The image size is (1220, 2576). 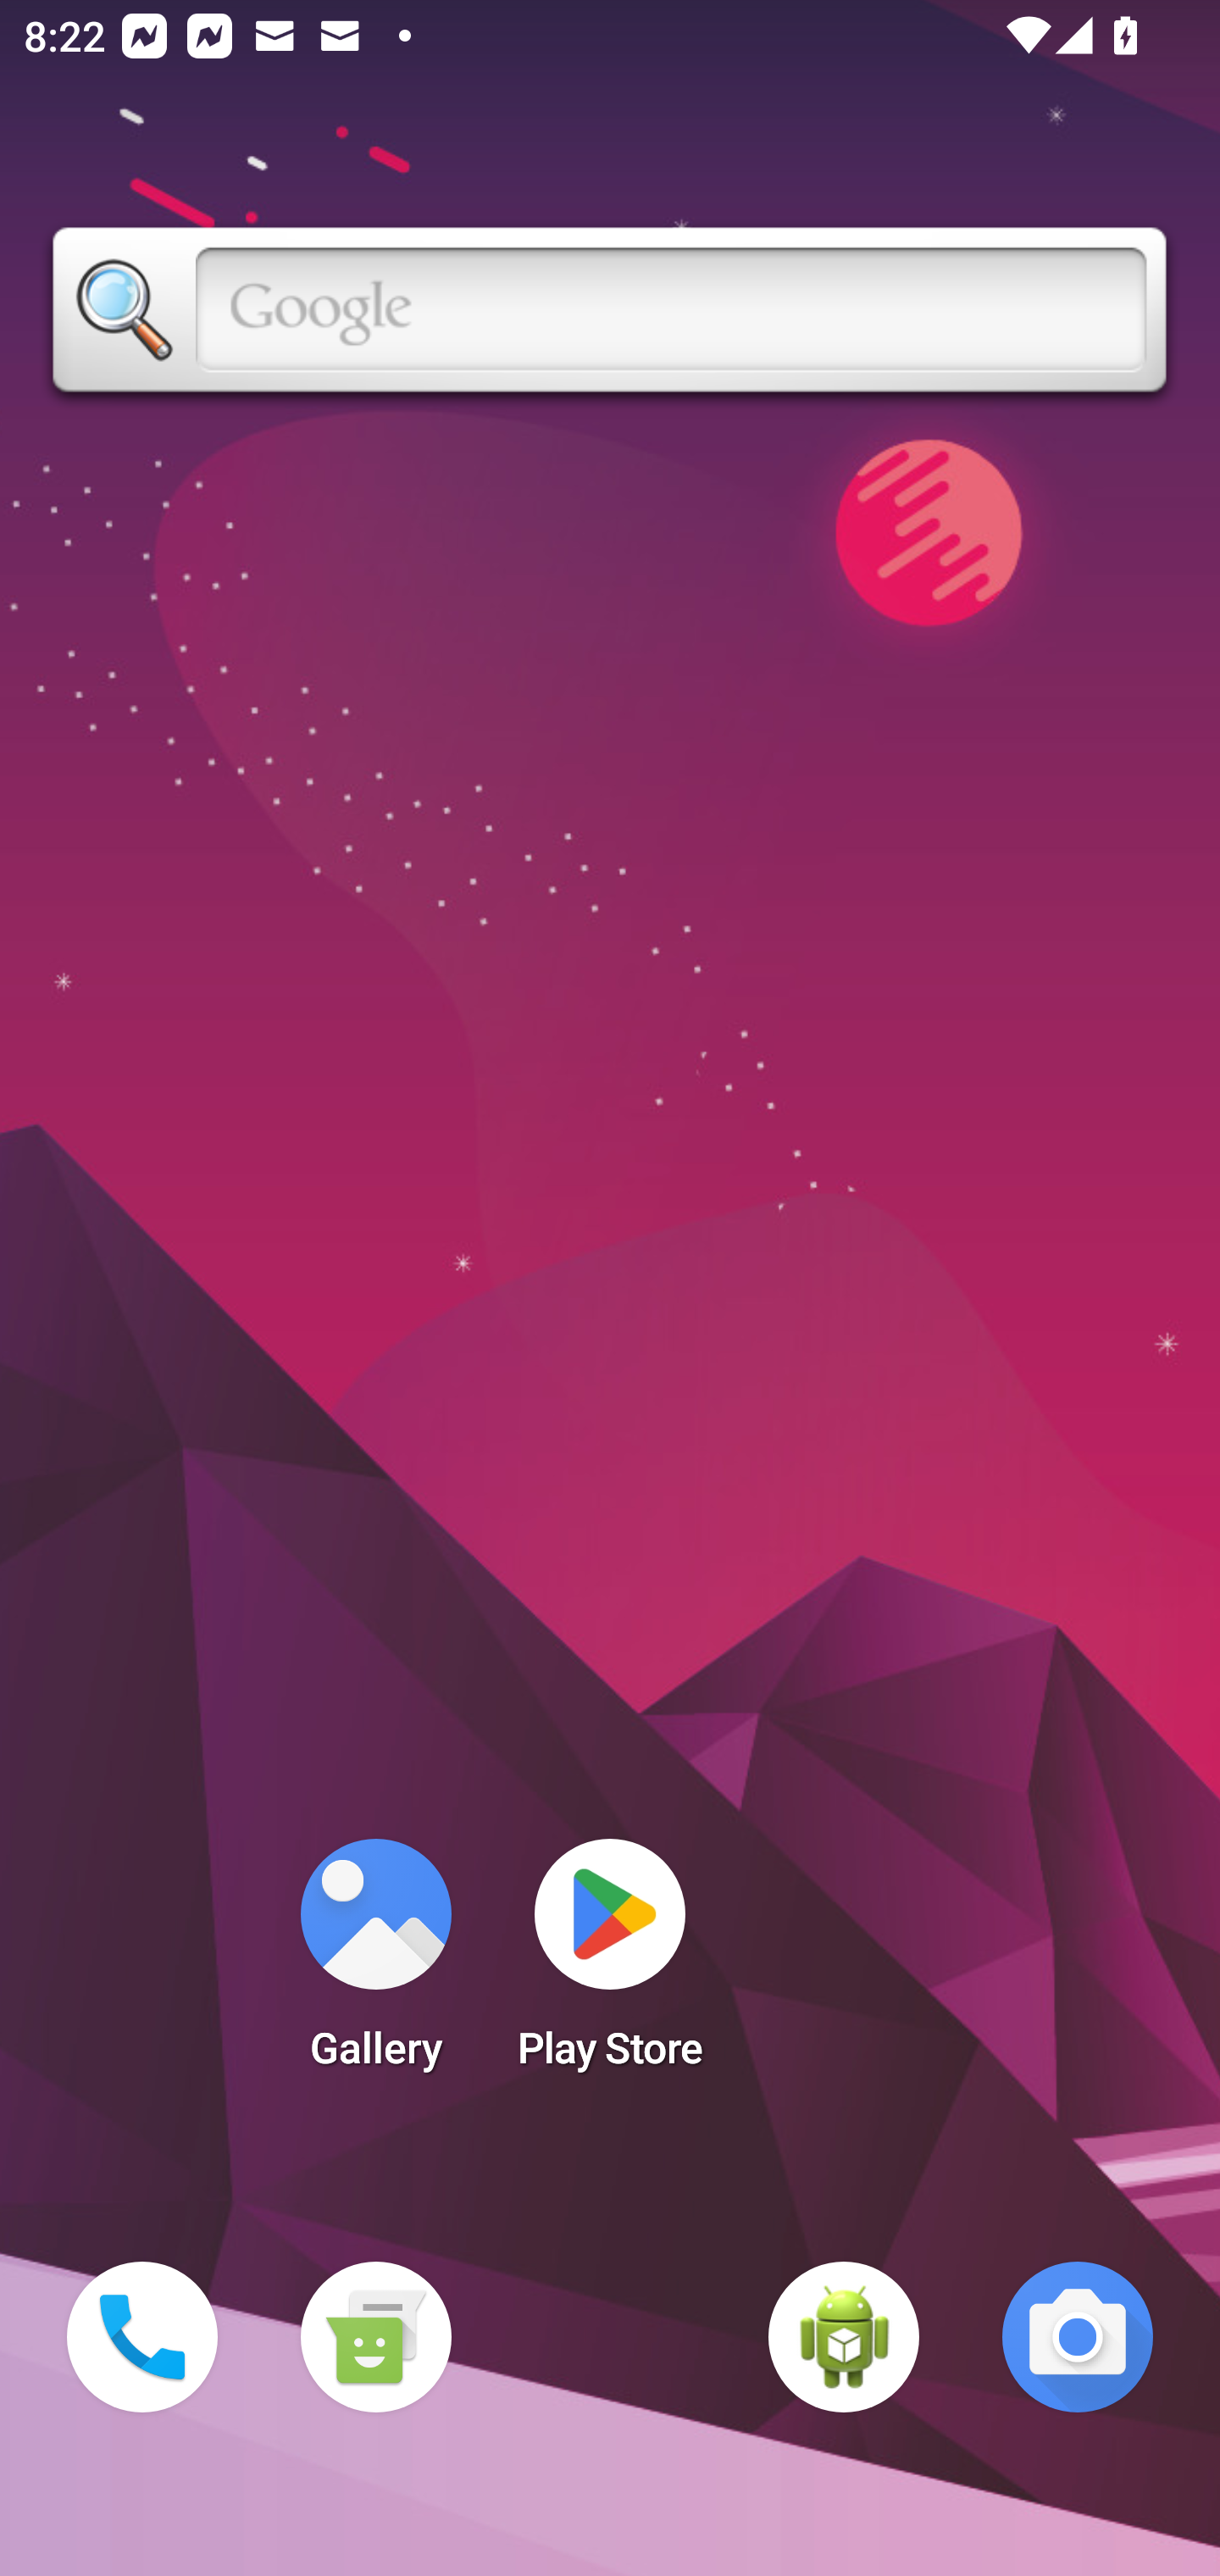 What do you see at coordinates (1078, 2337) in the screenshot?
I see `Camera` at bounding box center [1078, 2337].